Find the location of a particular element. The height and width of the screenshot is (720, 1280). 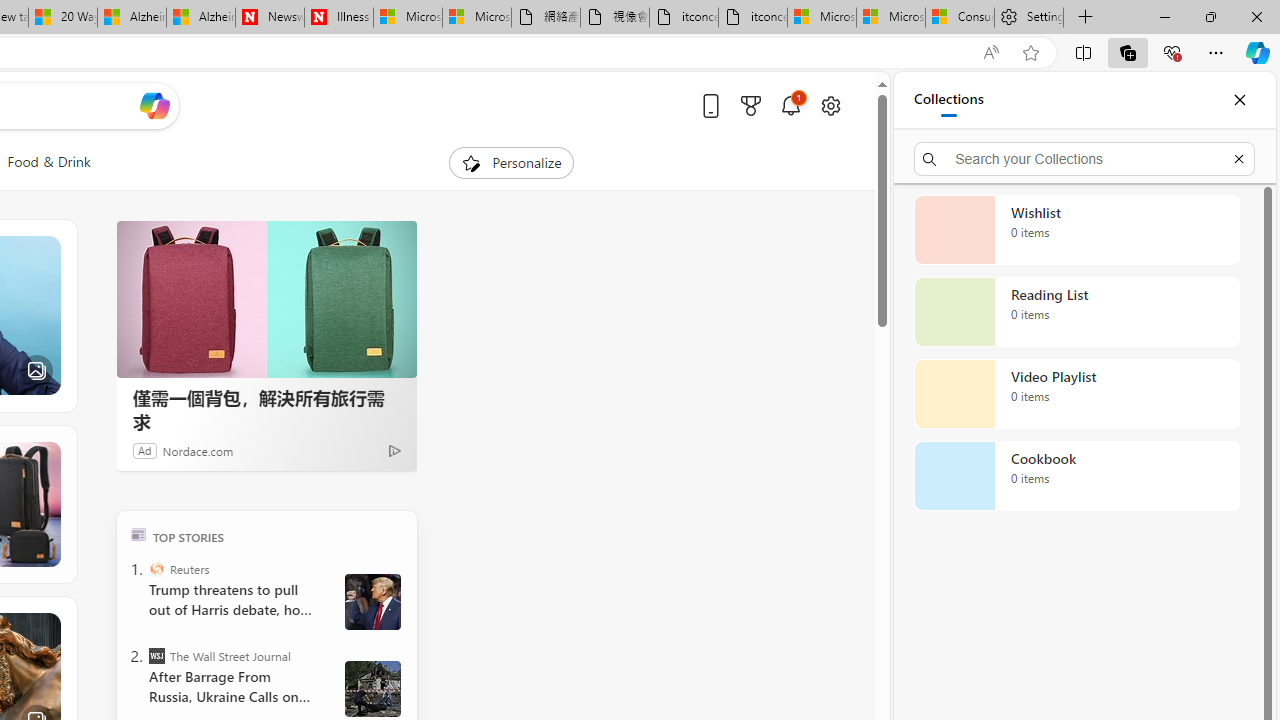

Open Copilot is located at coordinates (155, 105).